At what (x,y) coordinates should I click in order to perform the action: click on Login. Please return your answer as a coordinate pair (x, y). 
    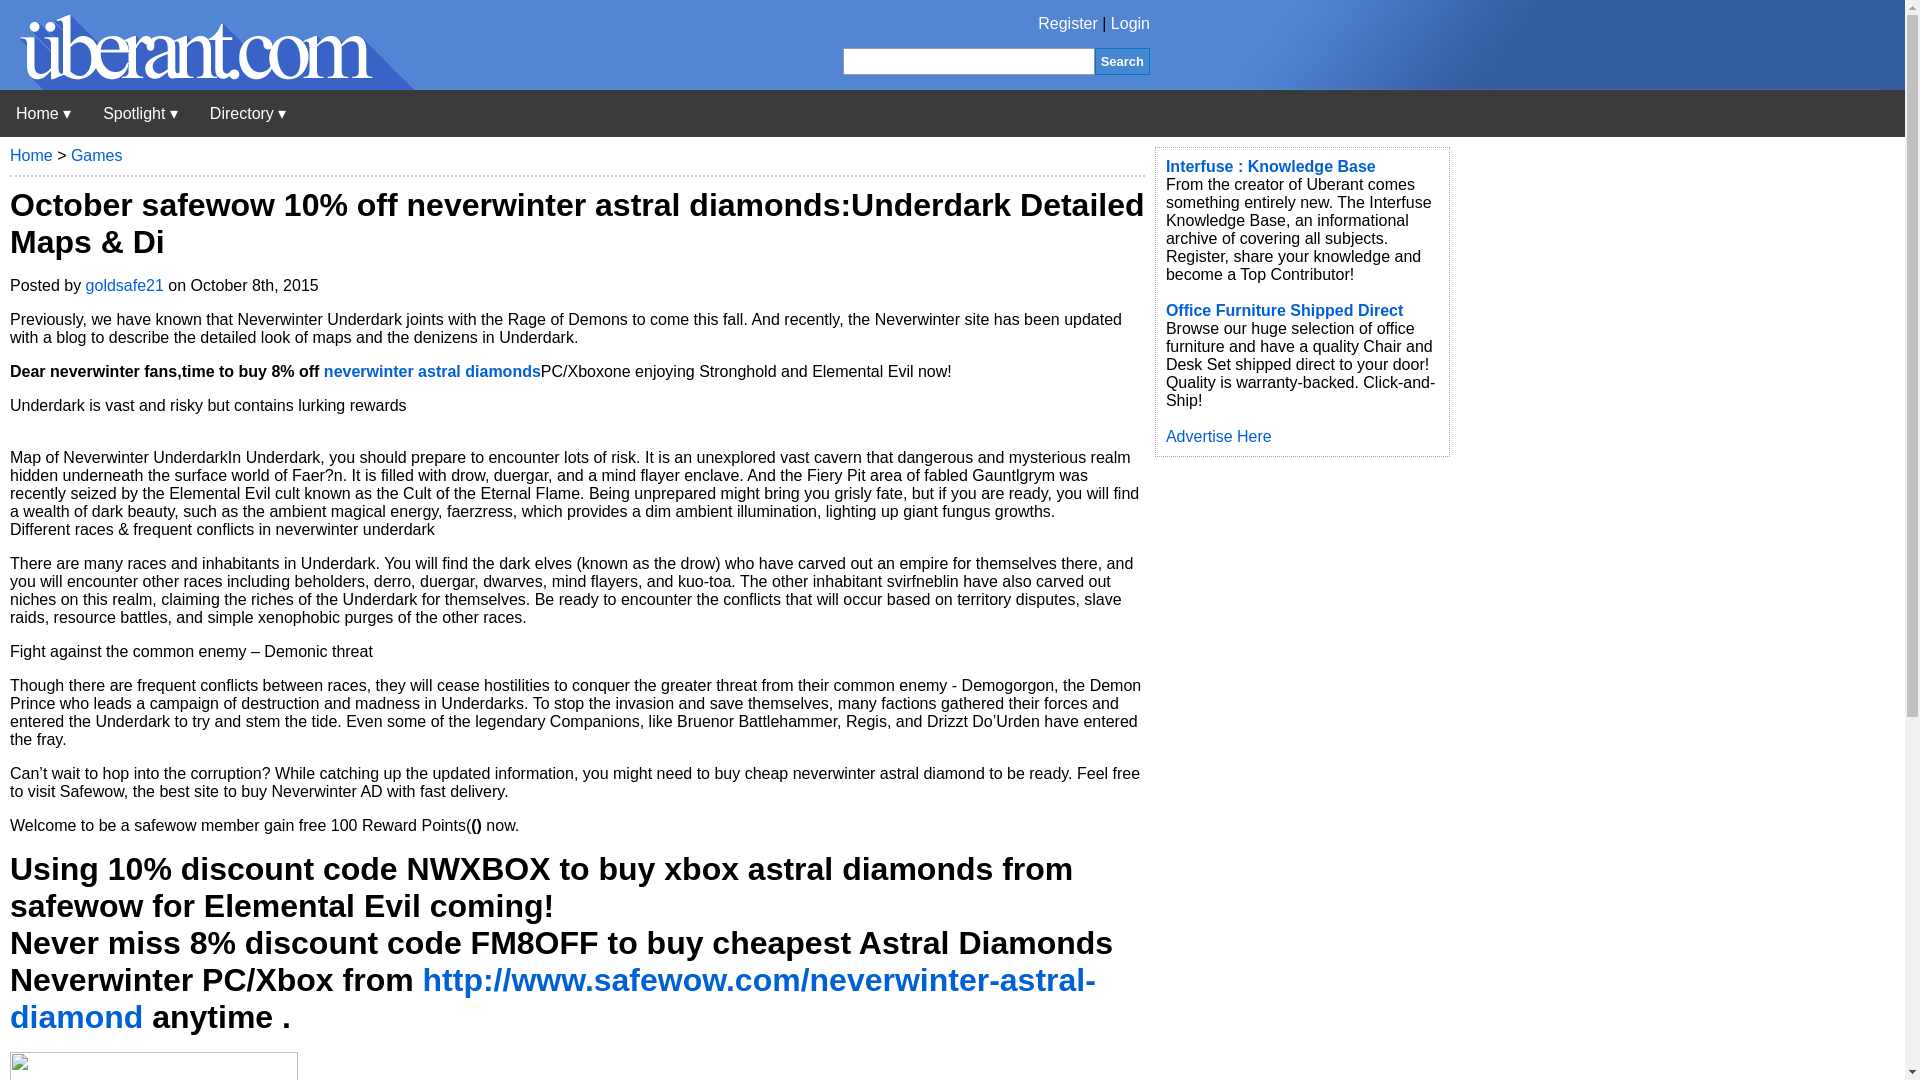
    Looking at the image, I should click on (1130, 24).